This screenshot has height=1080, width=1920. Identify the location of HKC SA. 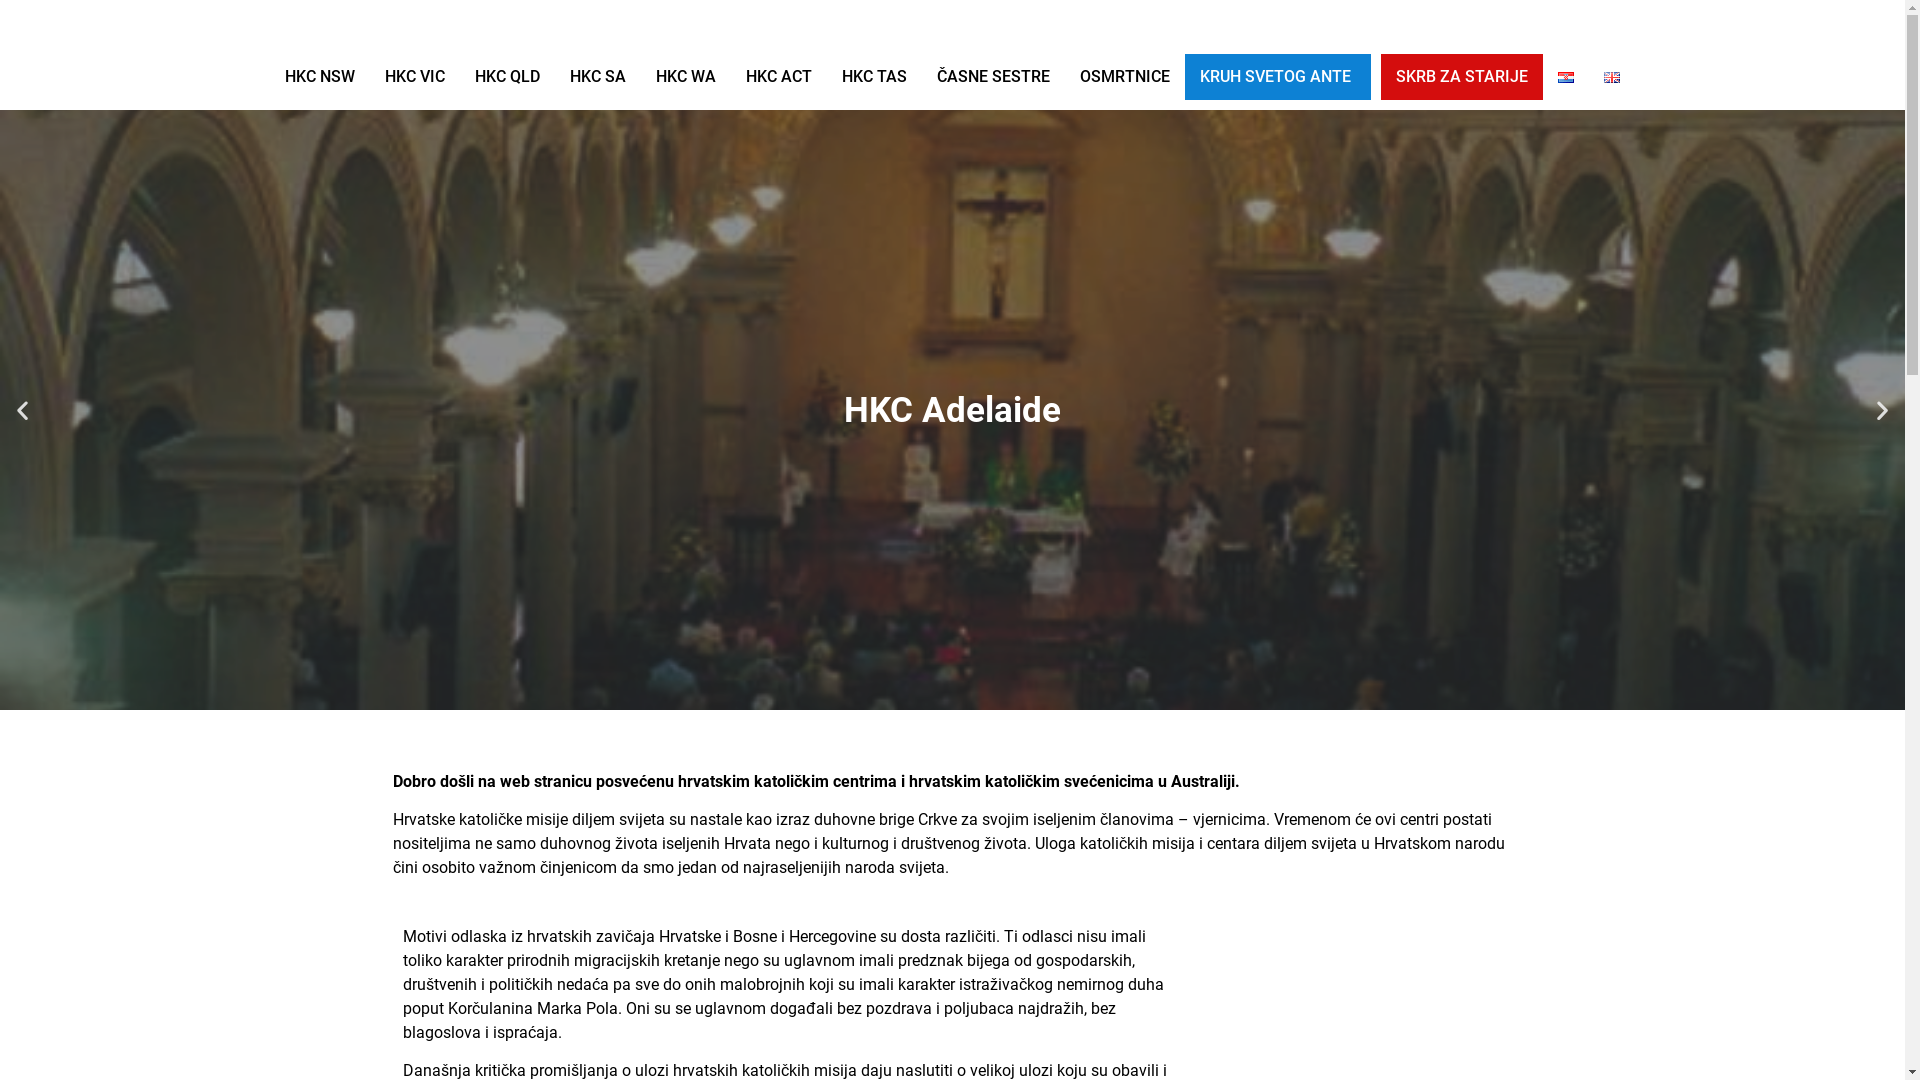
(598, 77).